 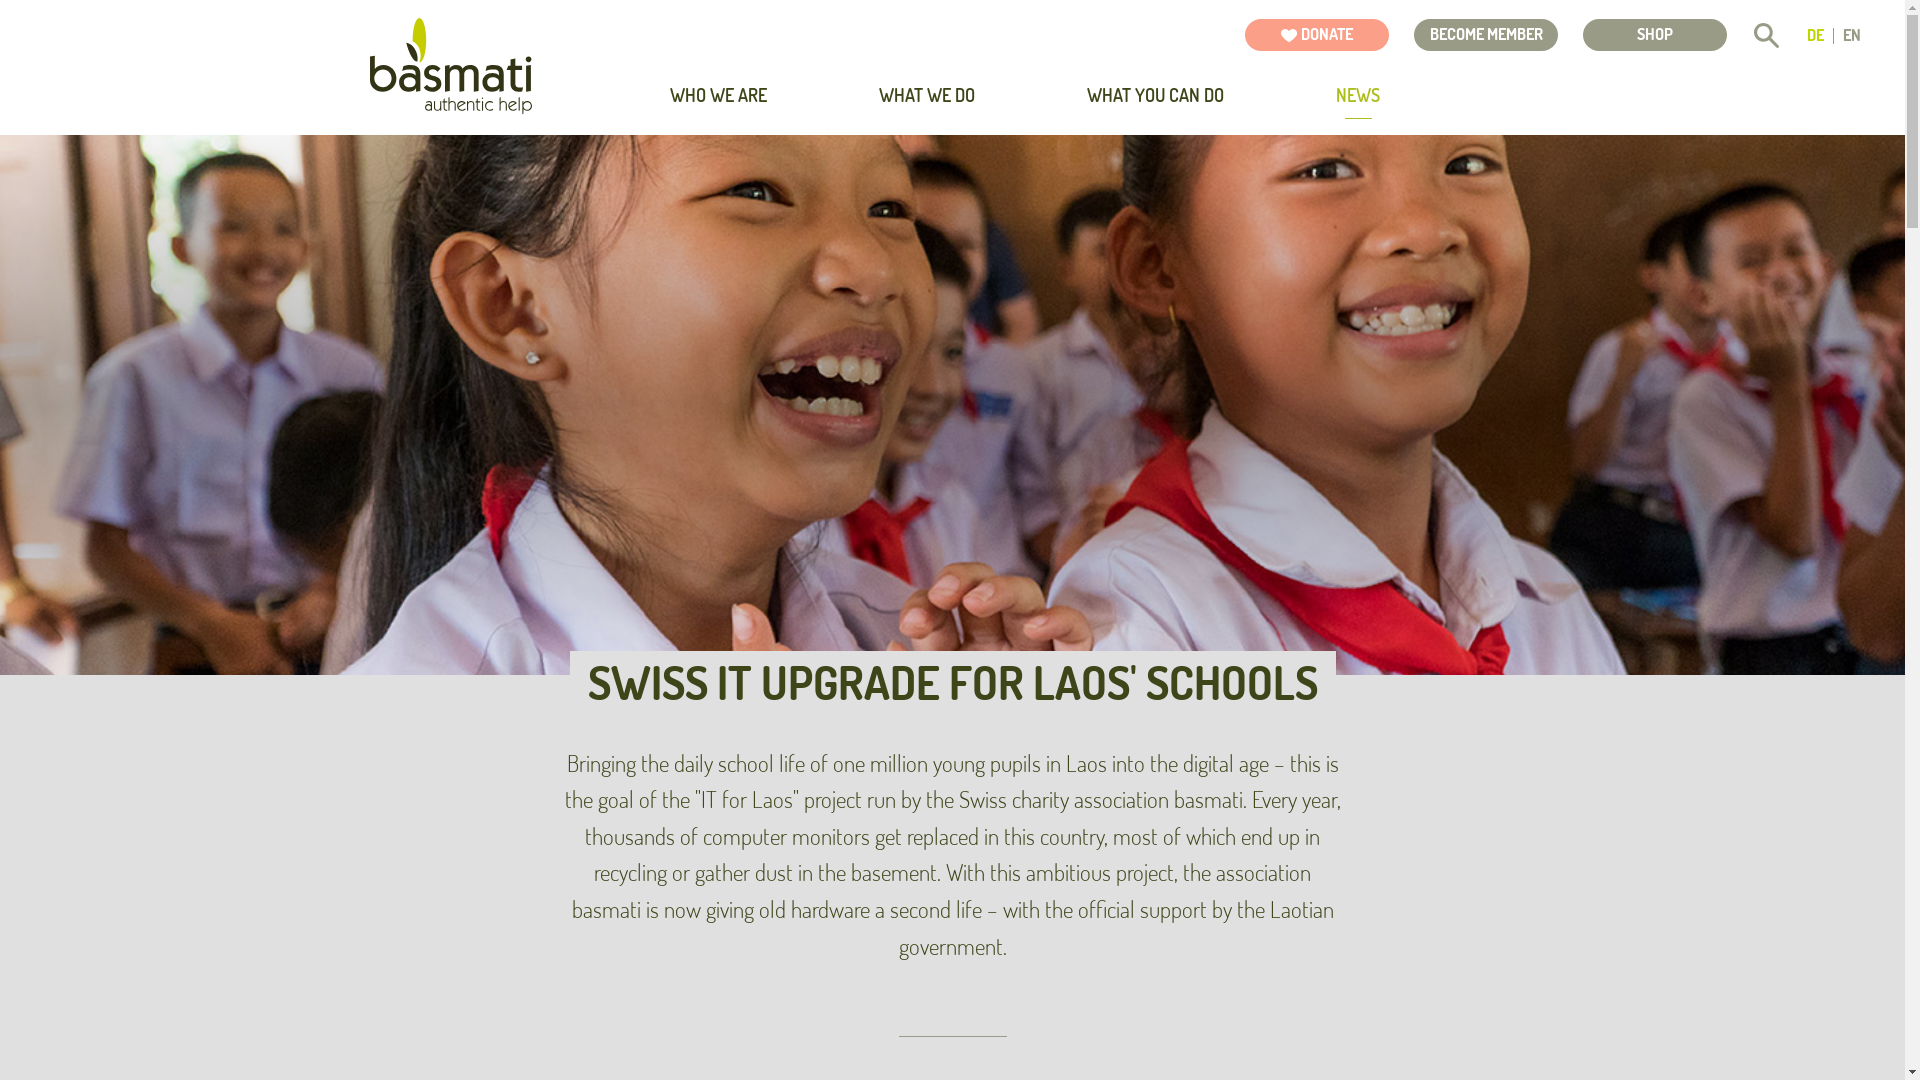 I want to click on DE, so click(x=1816, y=36).